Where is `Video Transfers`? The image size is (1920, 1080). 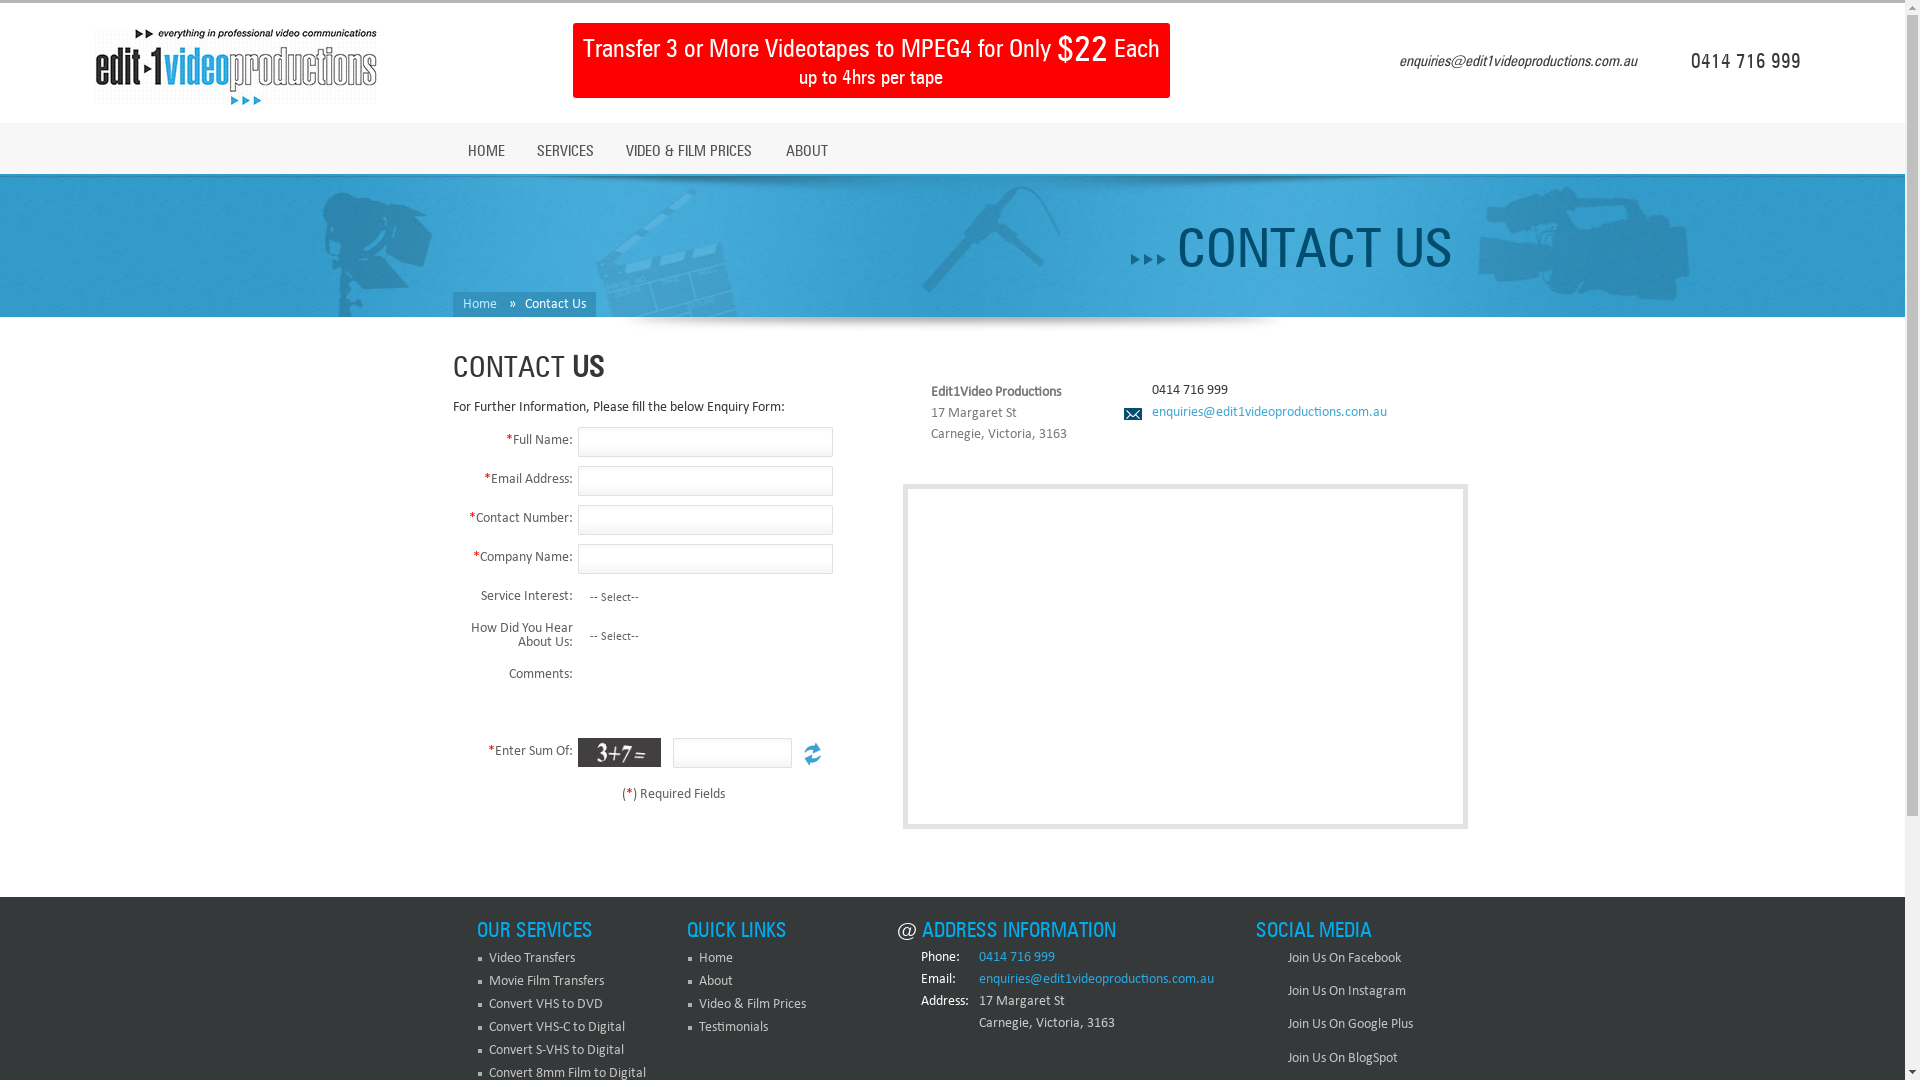
Video Transfers is located at coordinates (531, 958).